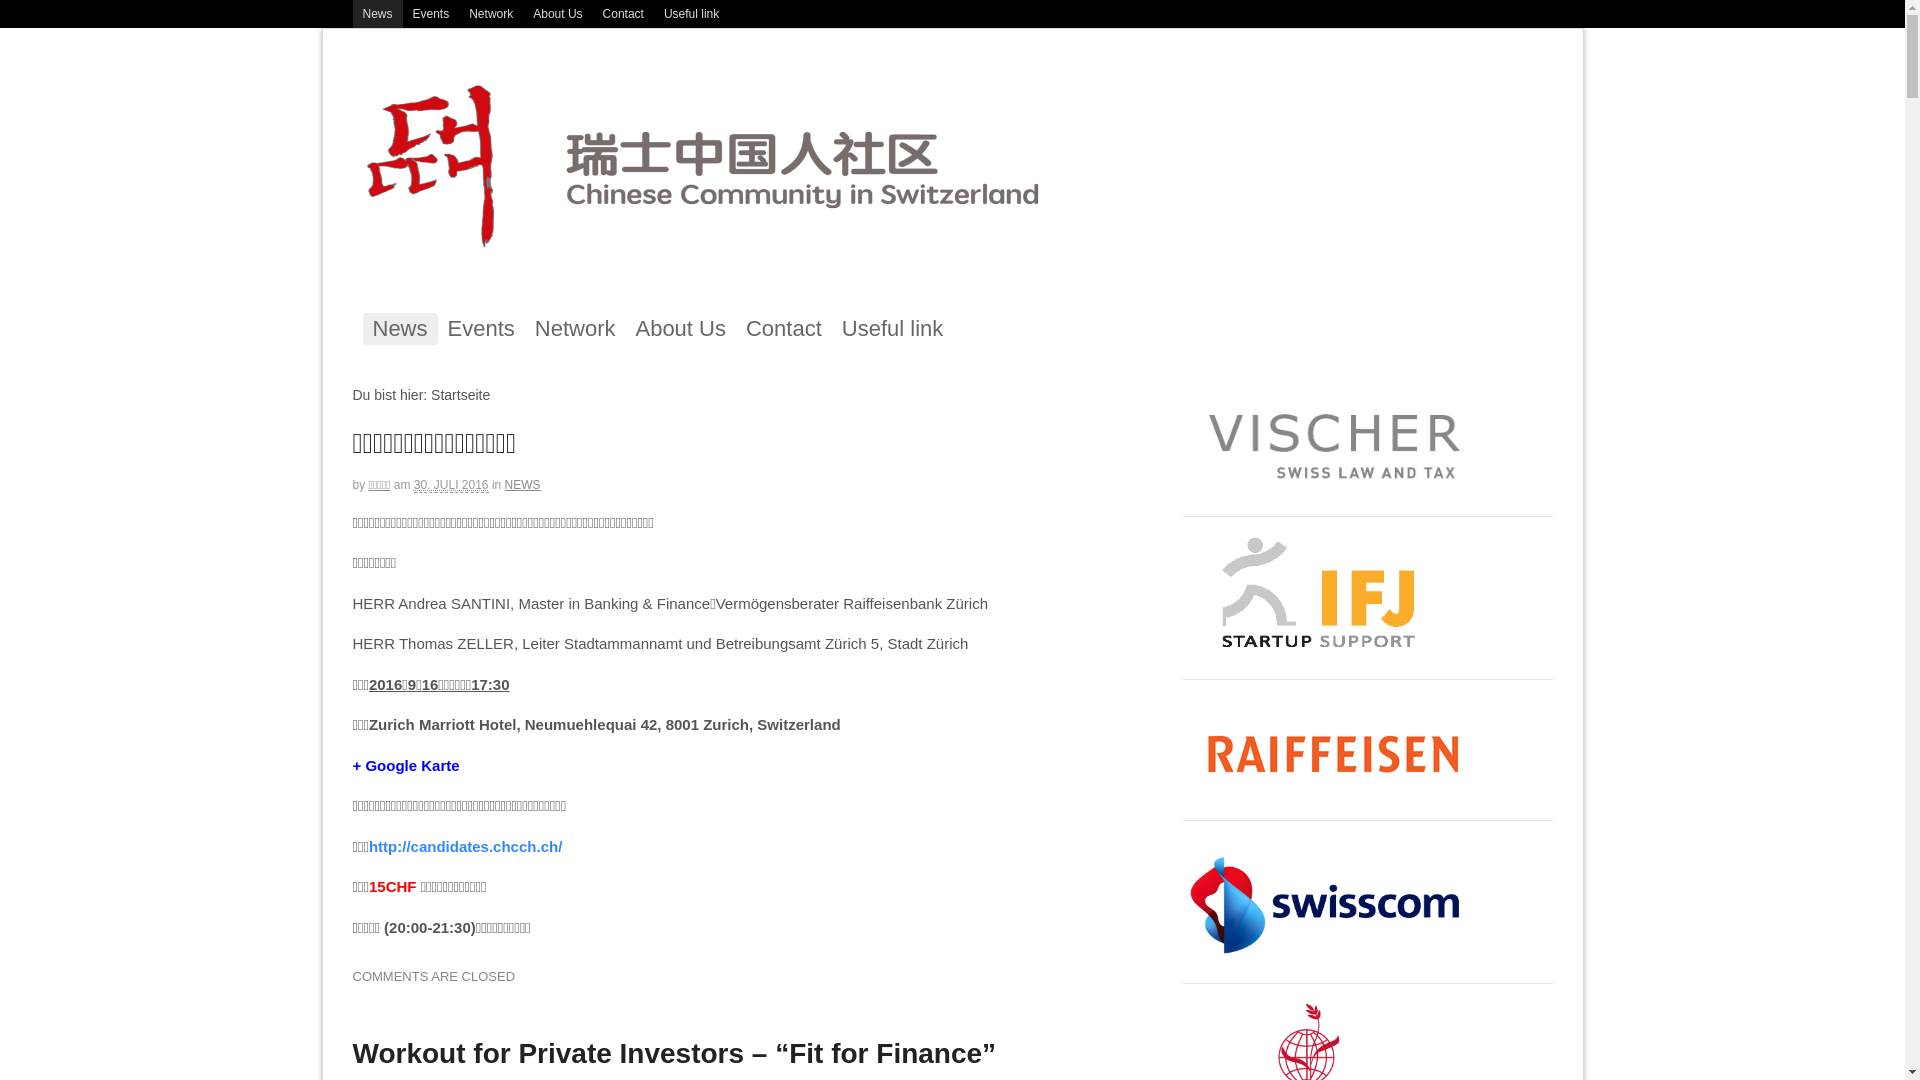  What do you see at coordinates (558, 14) in the screenshot?
I see `About Us` at bounding box center [558, 14].